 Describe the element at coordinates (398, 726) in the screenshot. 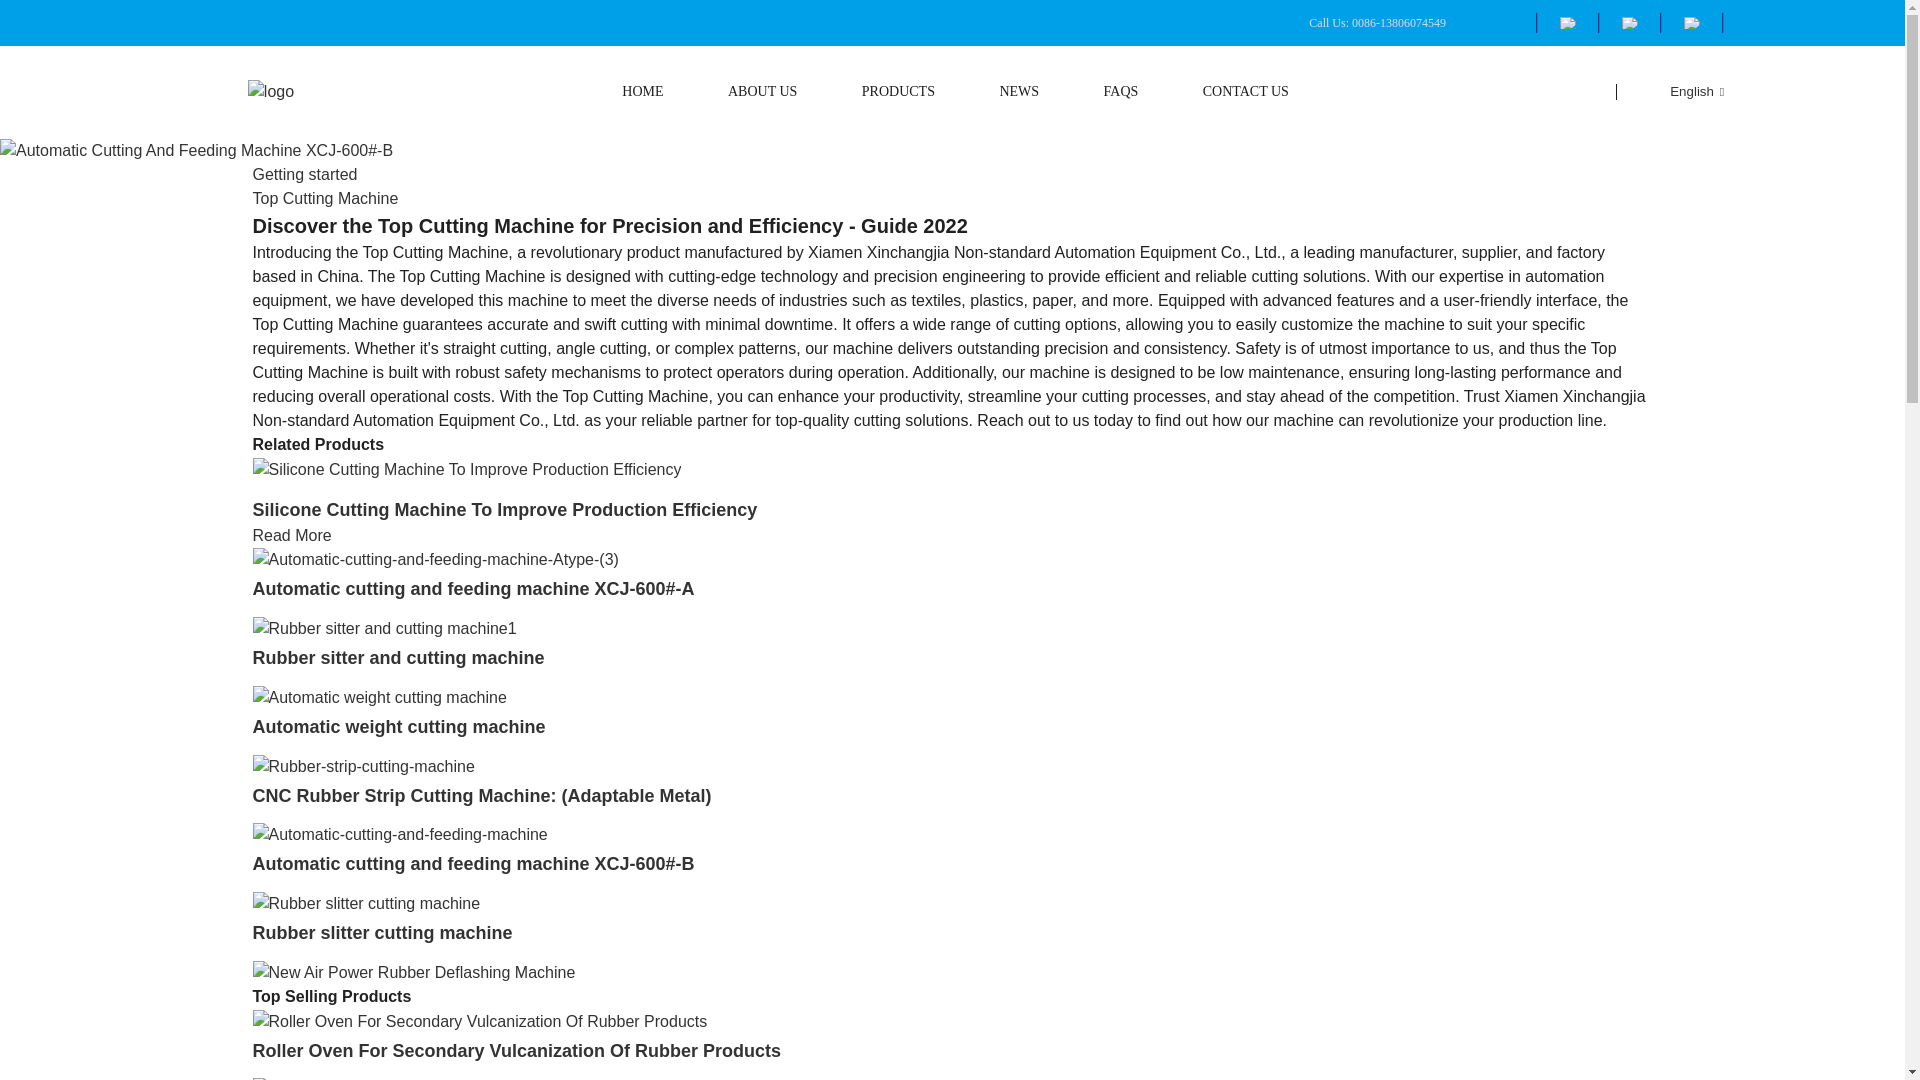

I see `Automatic weight cutting machine` at that location.